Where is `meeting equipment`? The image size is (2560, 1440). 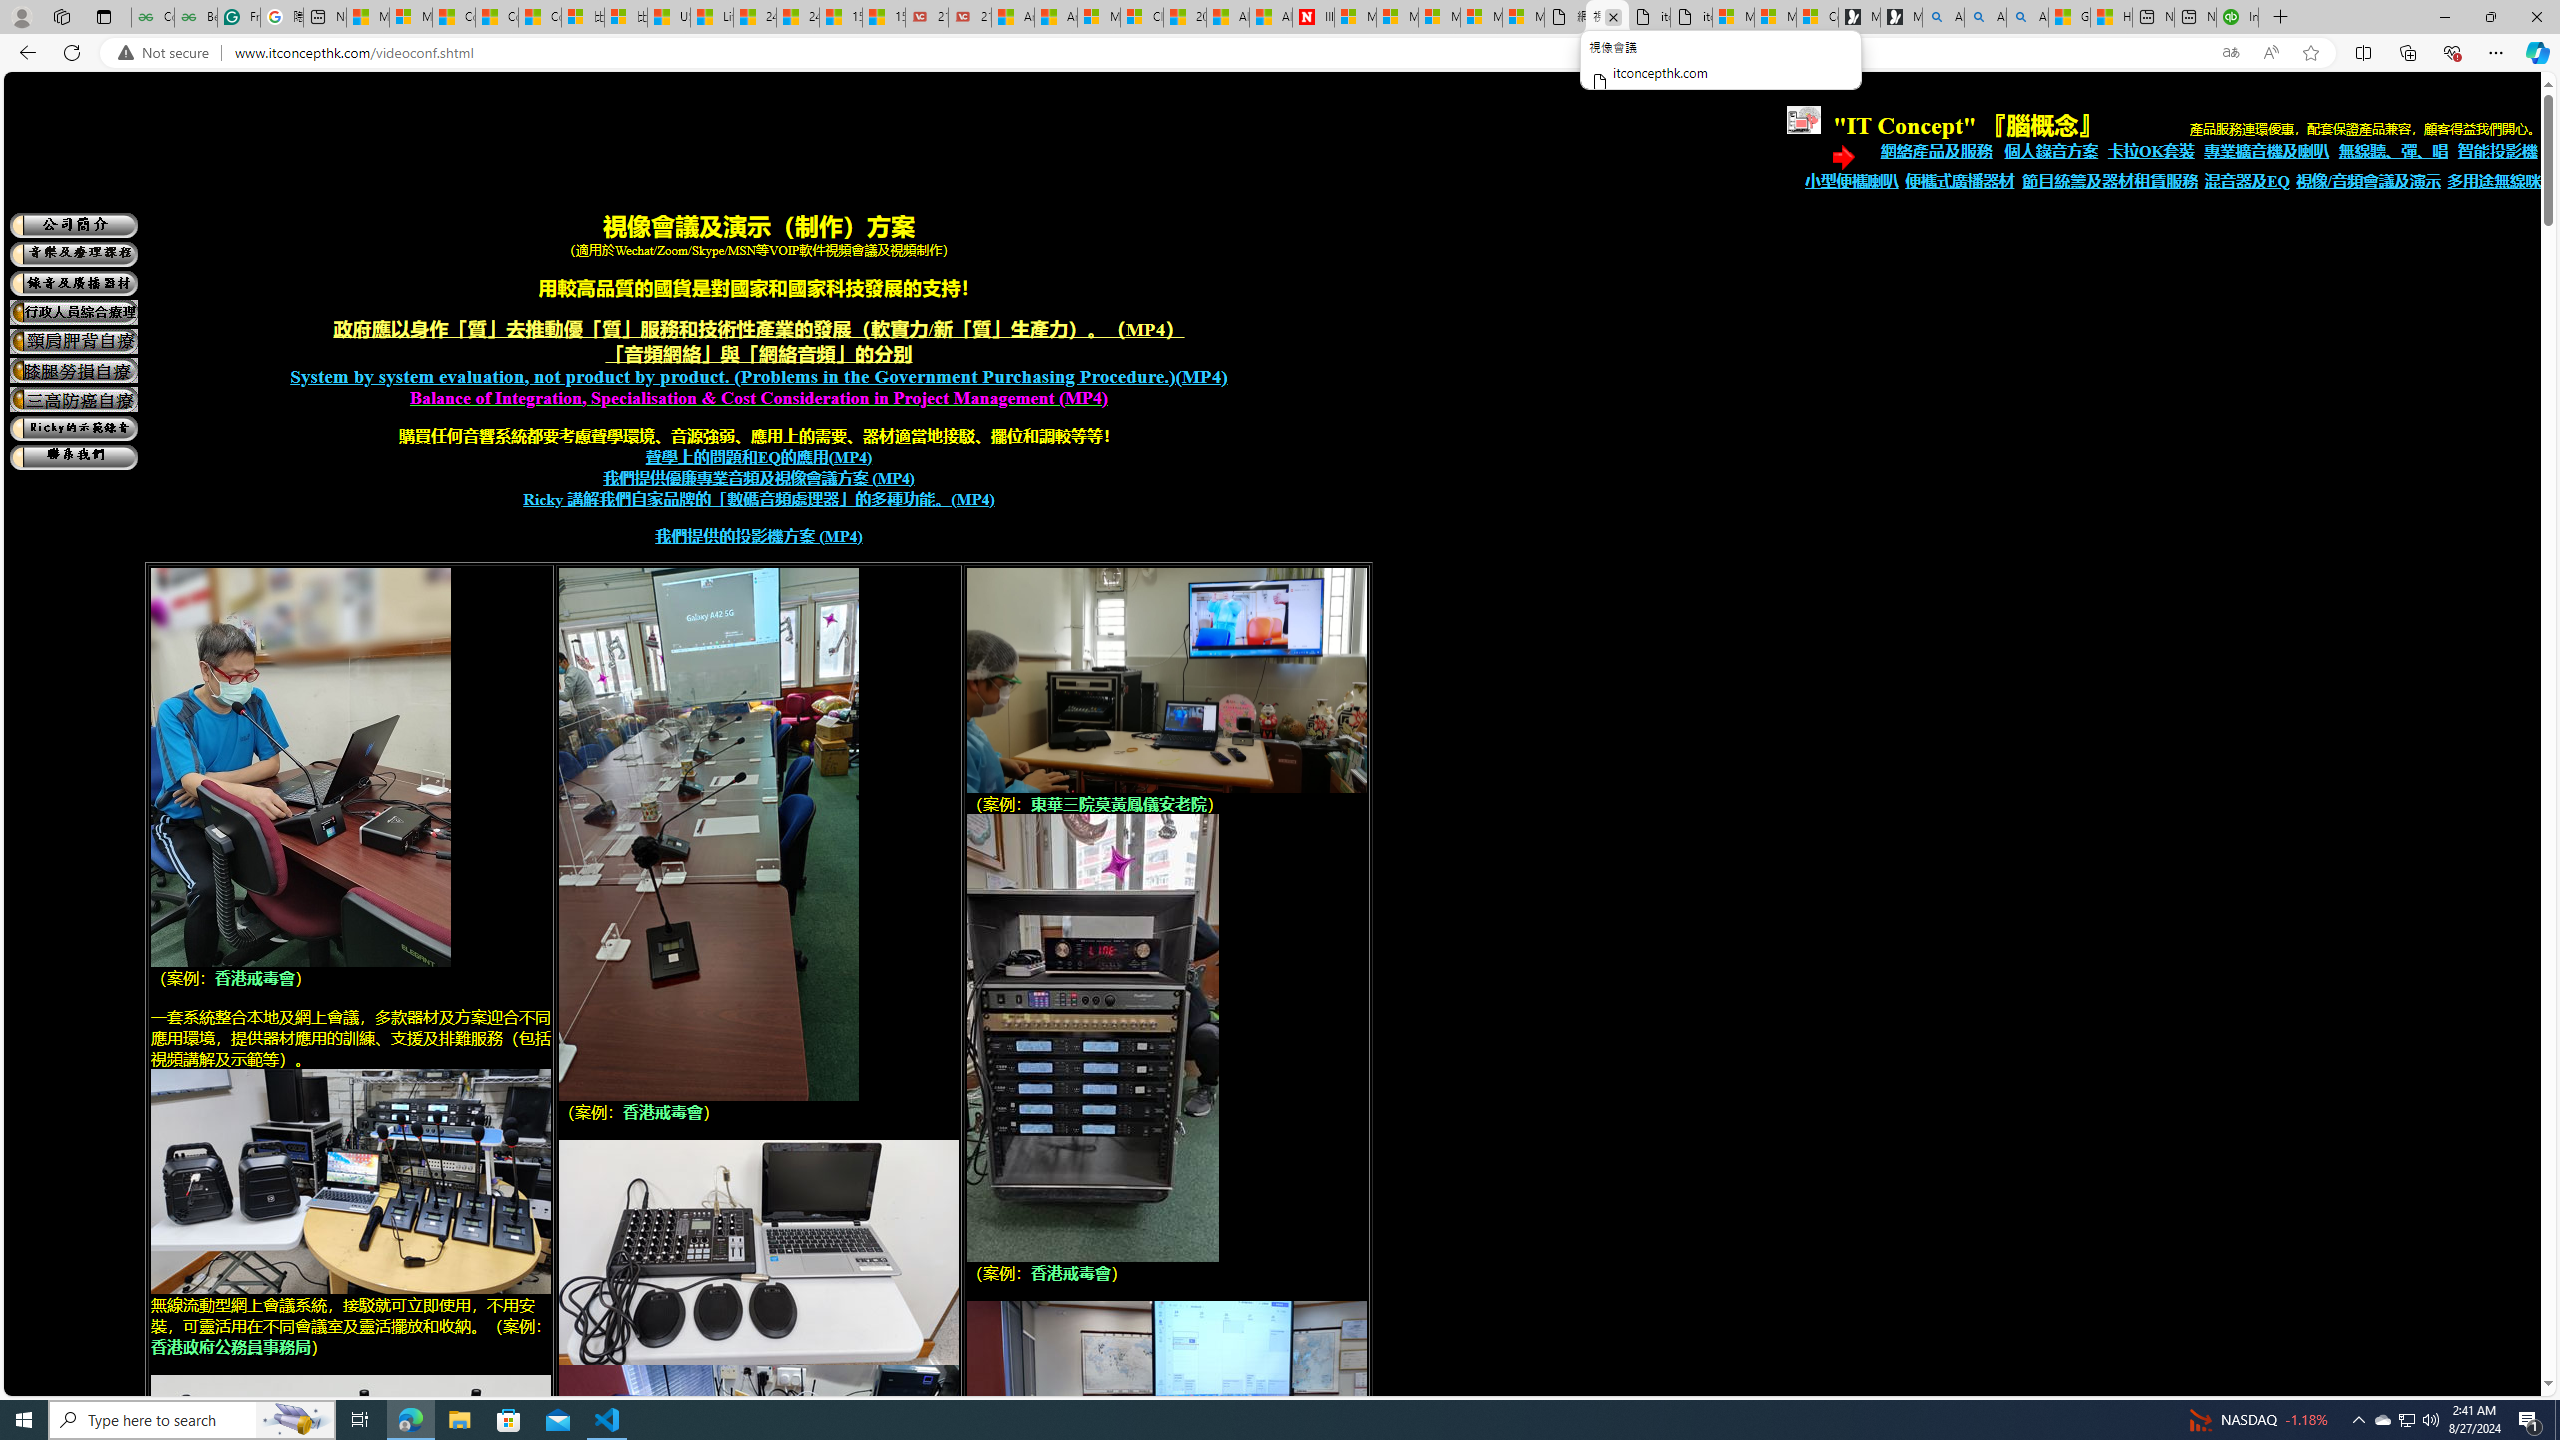
meeting equipment is located at coordinates (1092, 1037).